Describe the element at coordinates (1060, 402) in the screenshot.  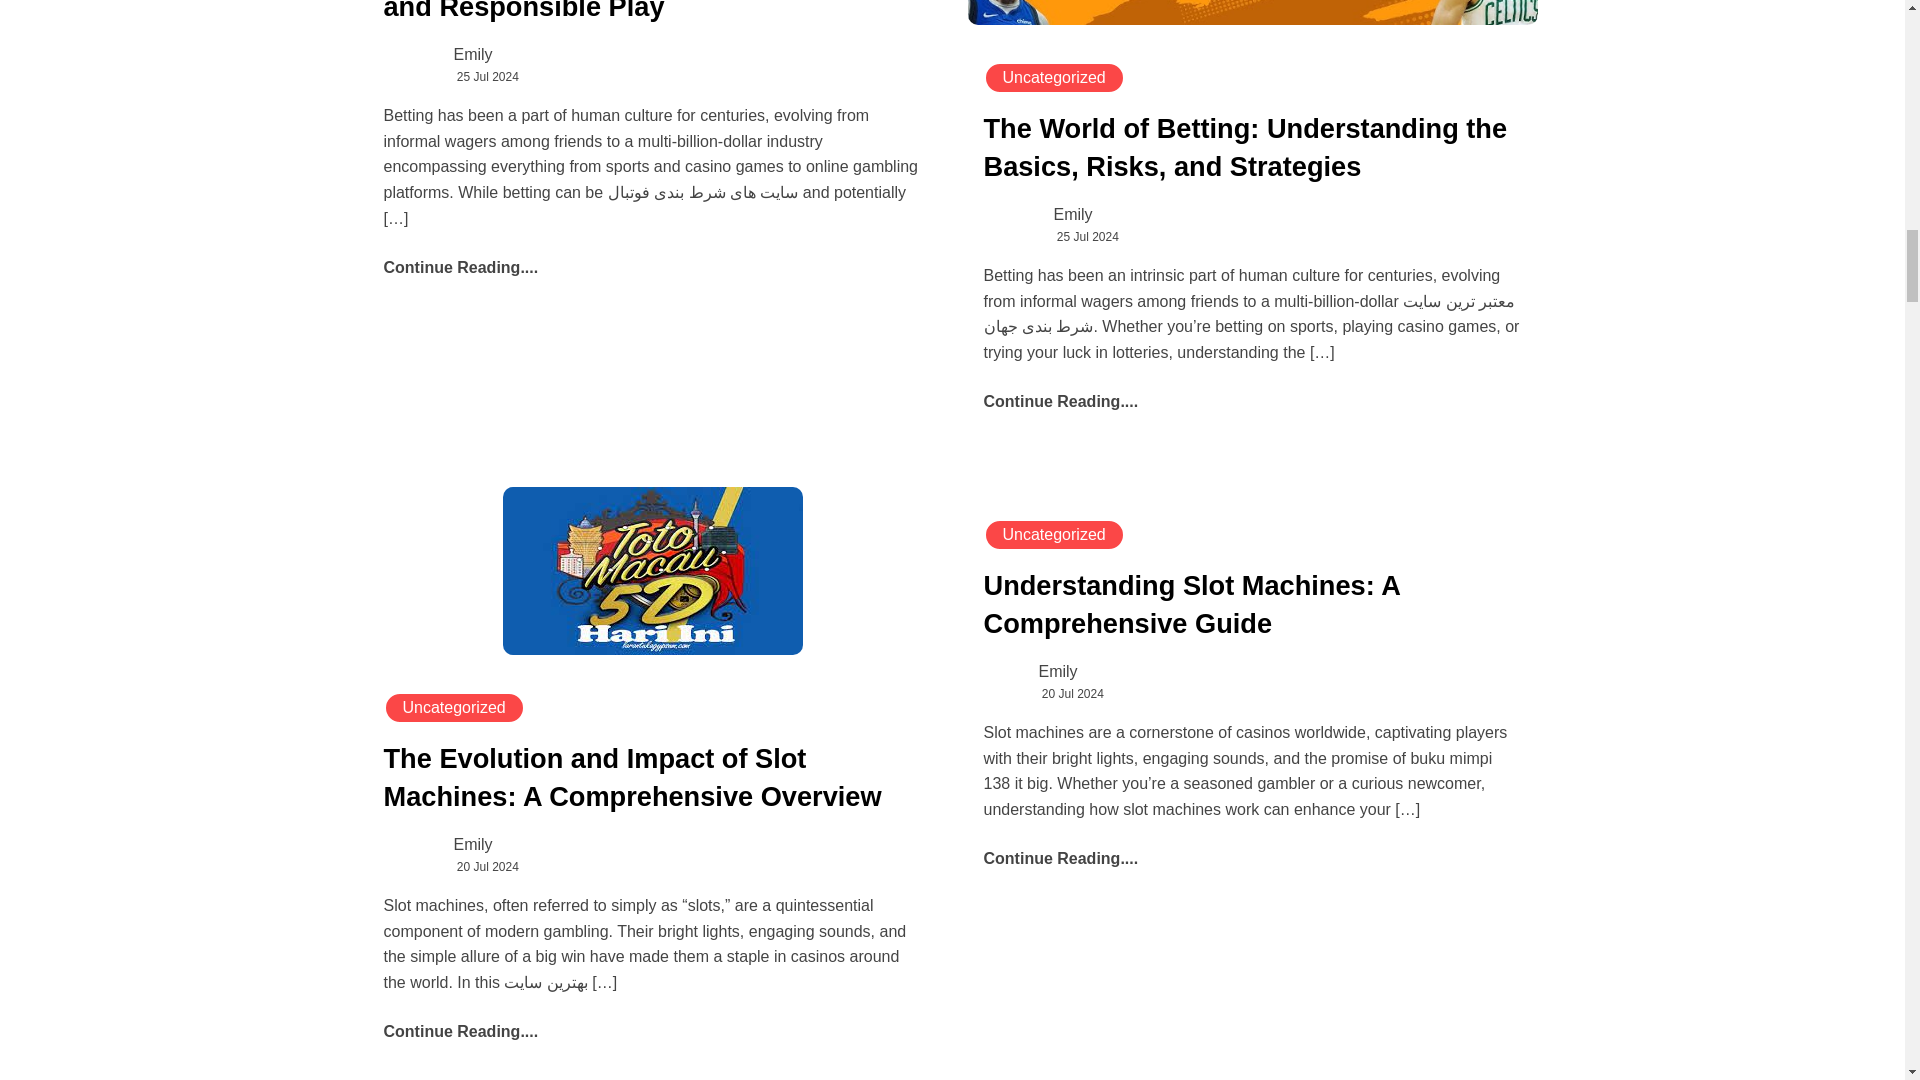
I see `Continue Reading....` at that location.